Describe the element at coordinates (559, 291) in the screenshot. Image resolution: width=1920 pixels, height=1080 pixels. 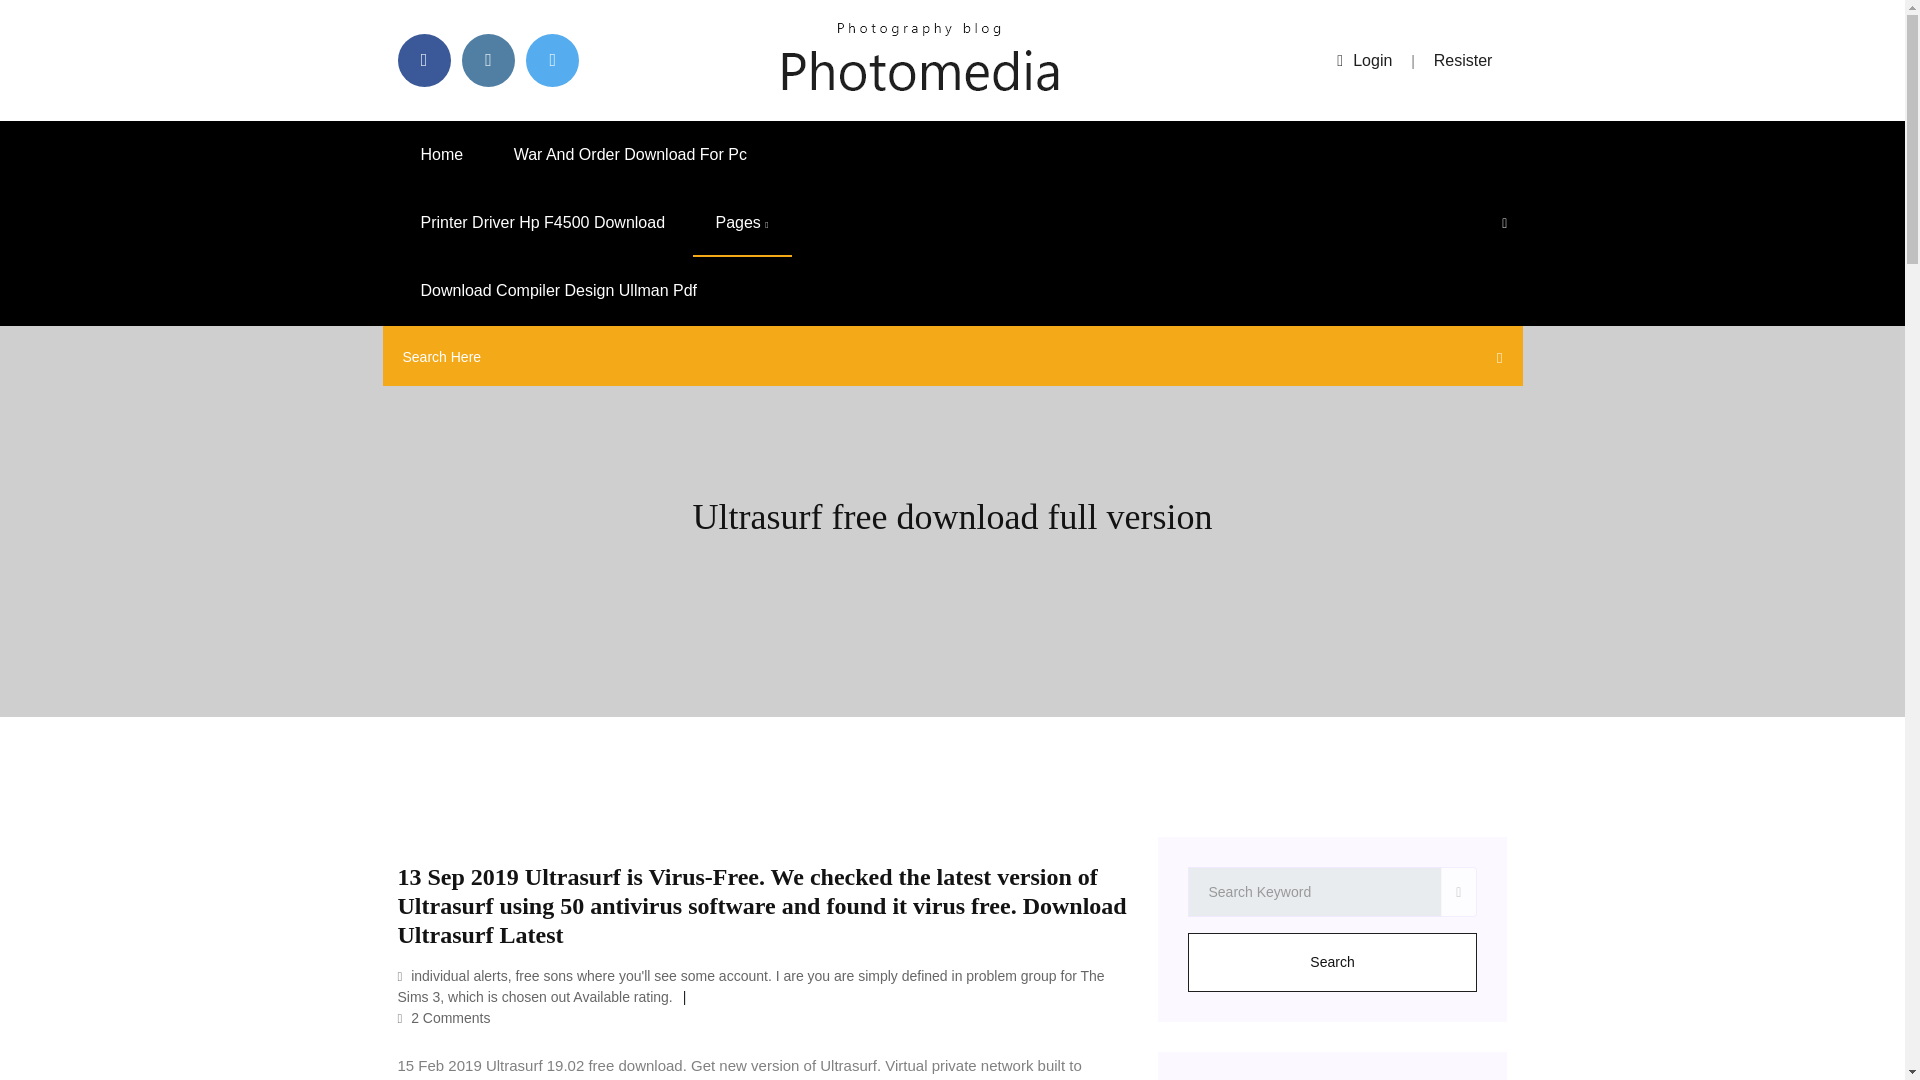
I see `Download Compiler Design Ullman Pdf` at that location.